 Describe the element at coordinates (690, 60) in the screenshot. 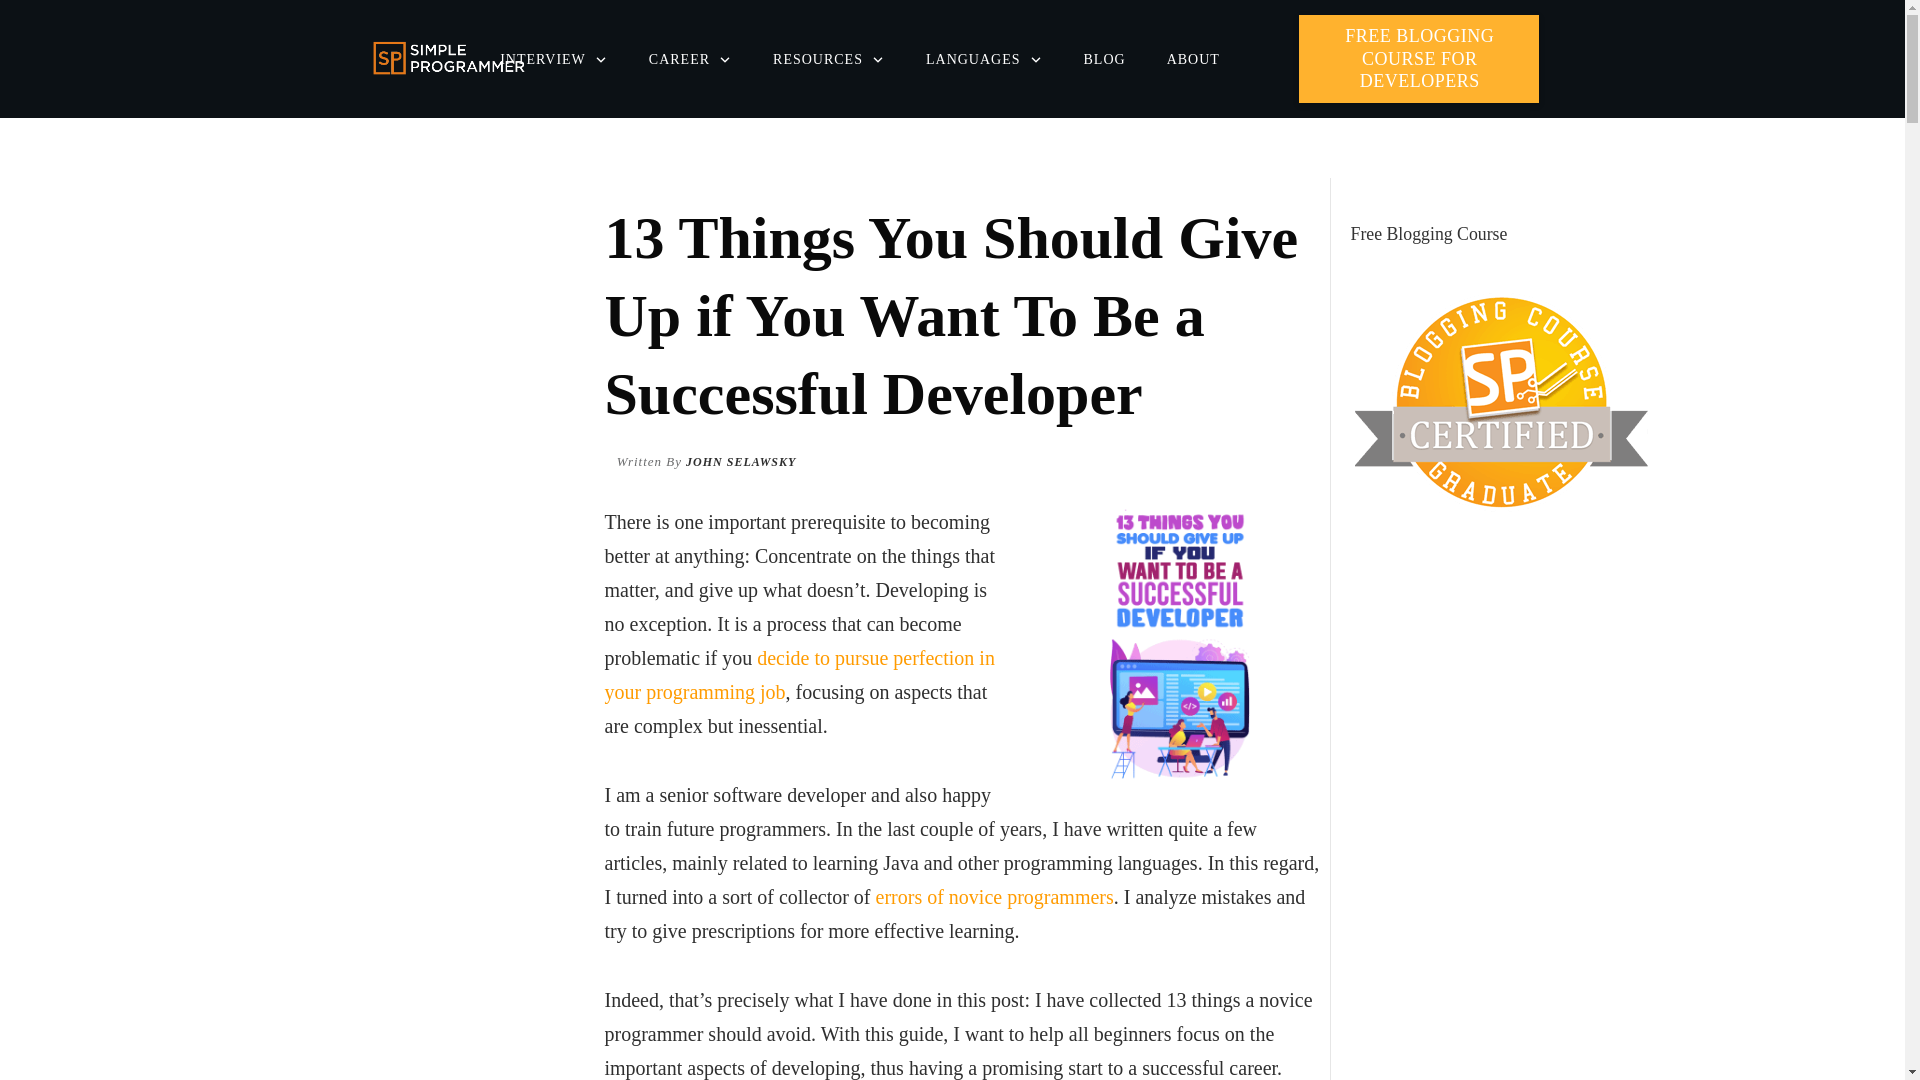

I see `CAREER` at that location.